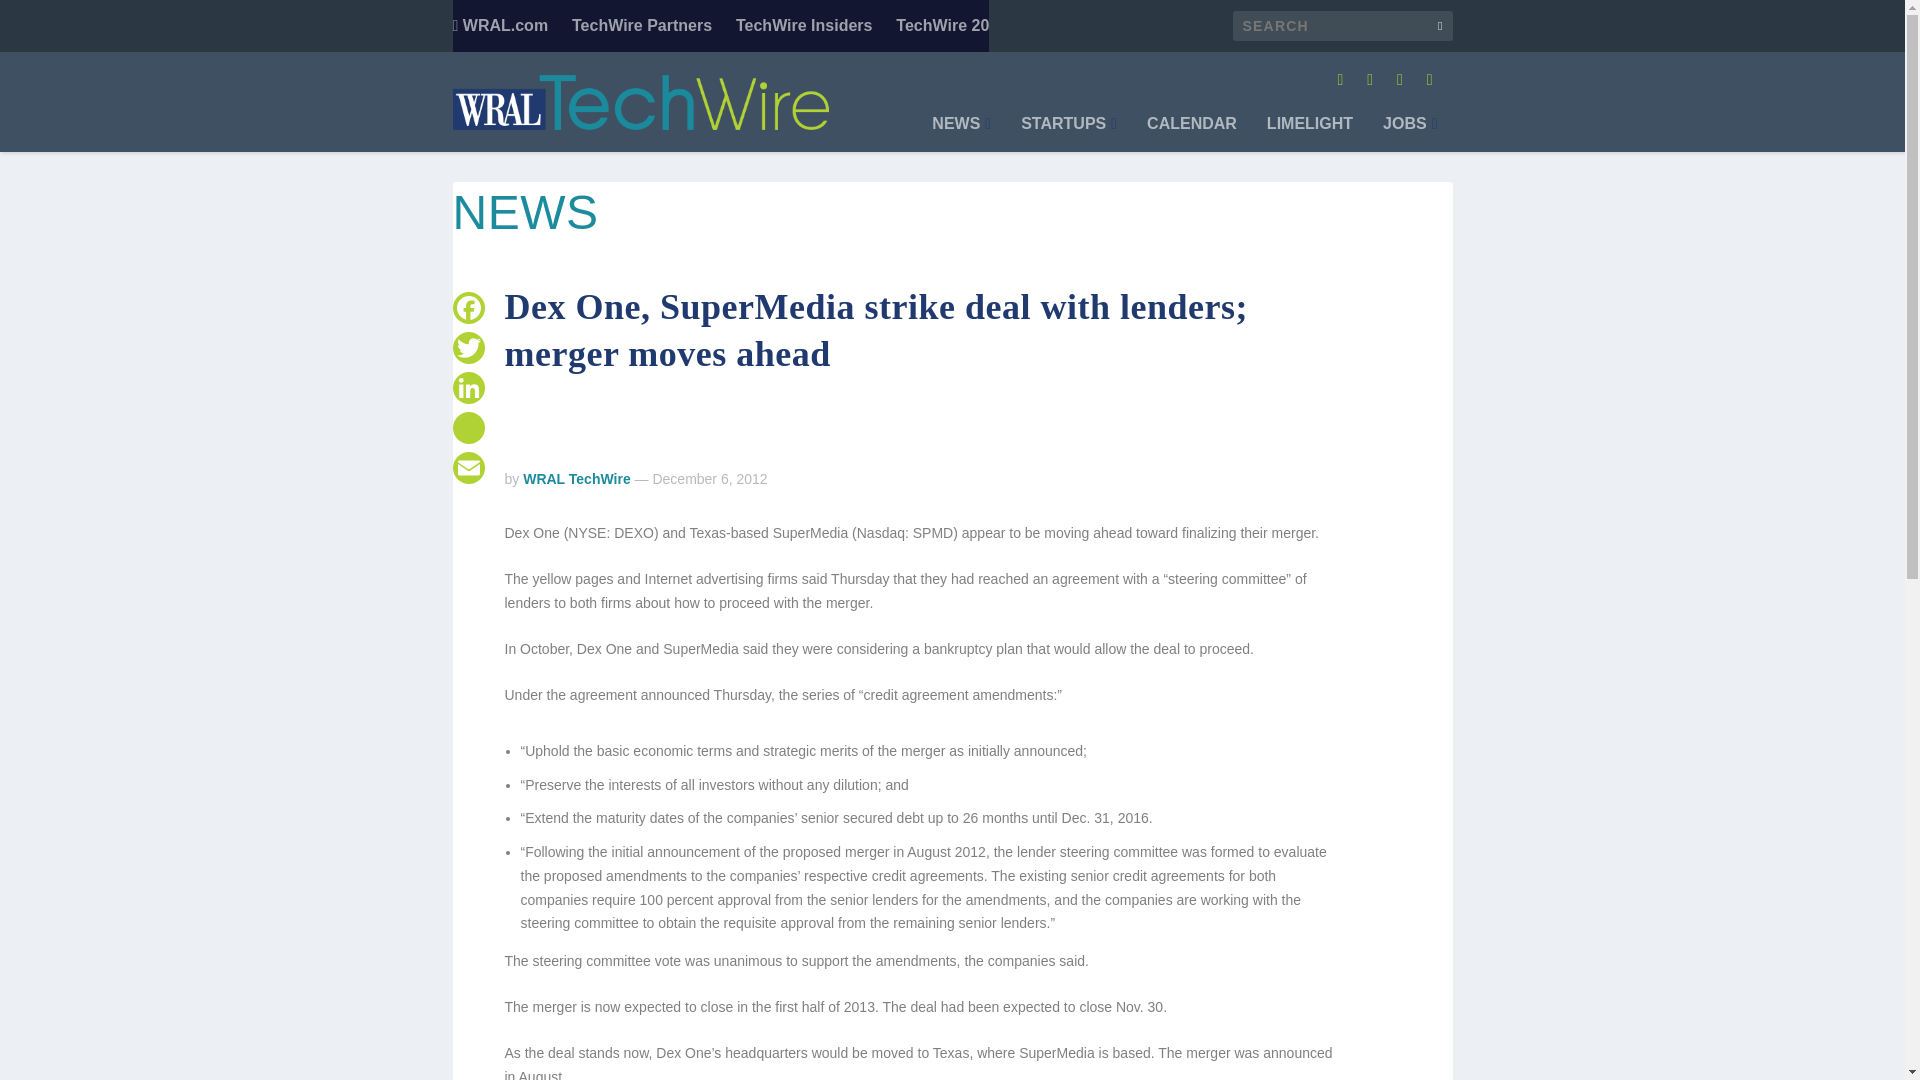  What do you see at coordinates (1409, 134) in the screenshot?
I see `JOBS` at bounding box center [1409, 134].